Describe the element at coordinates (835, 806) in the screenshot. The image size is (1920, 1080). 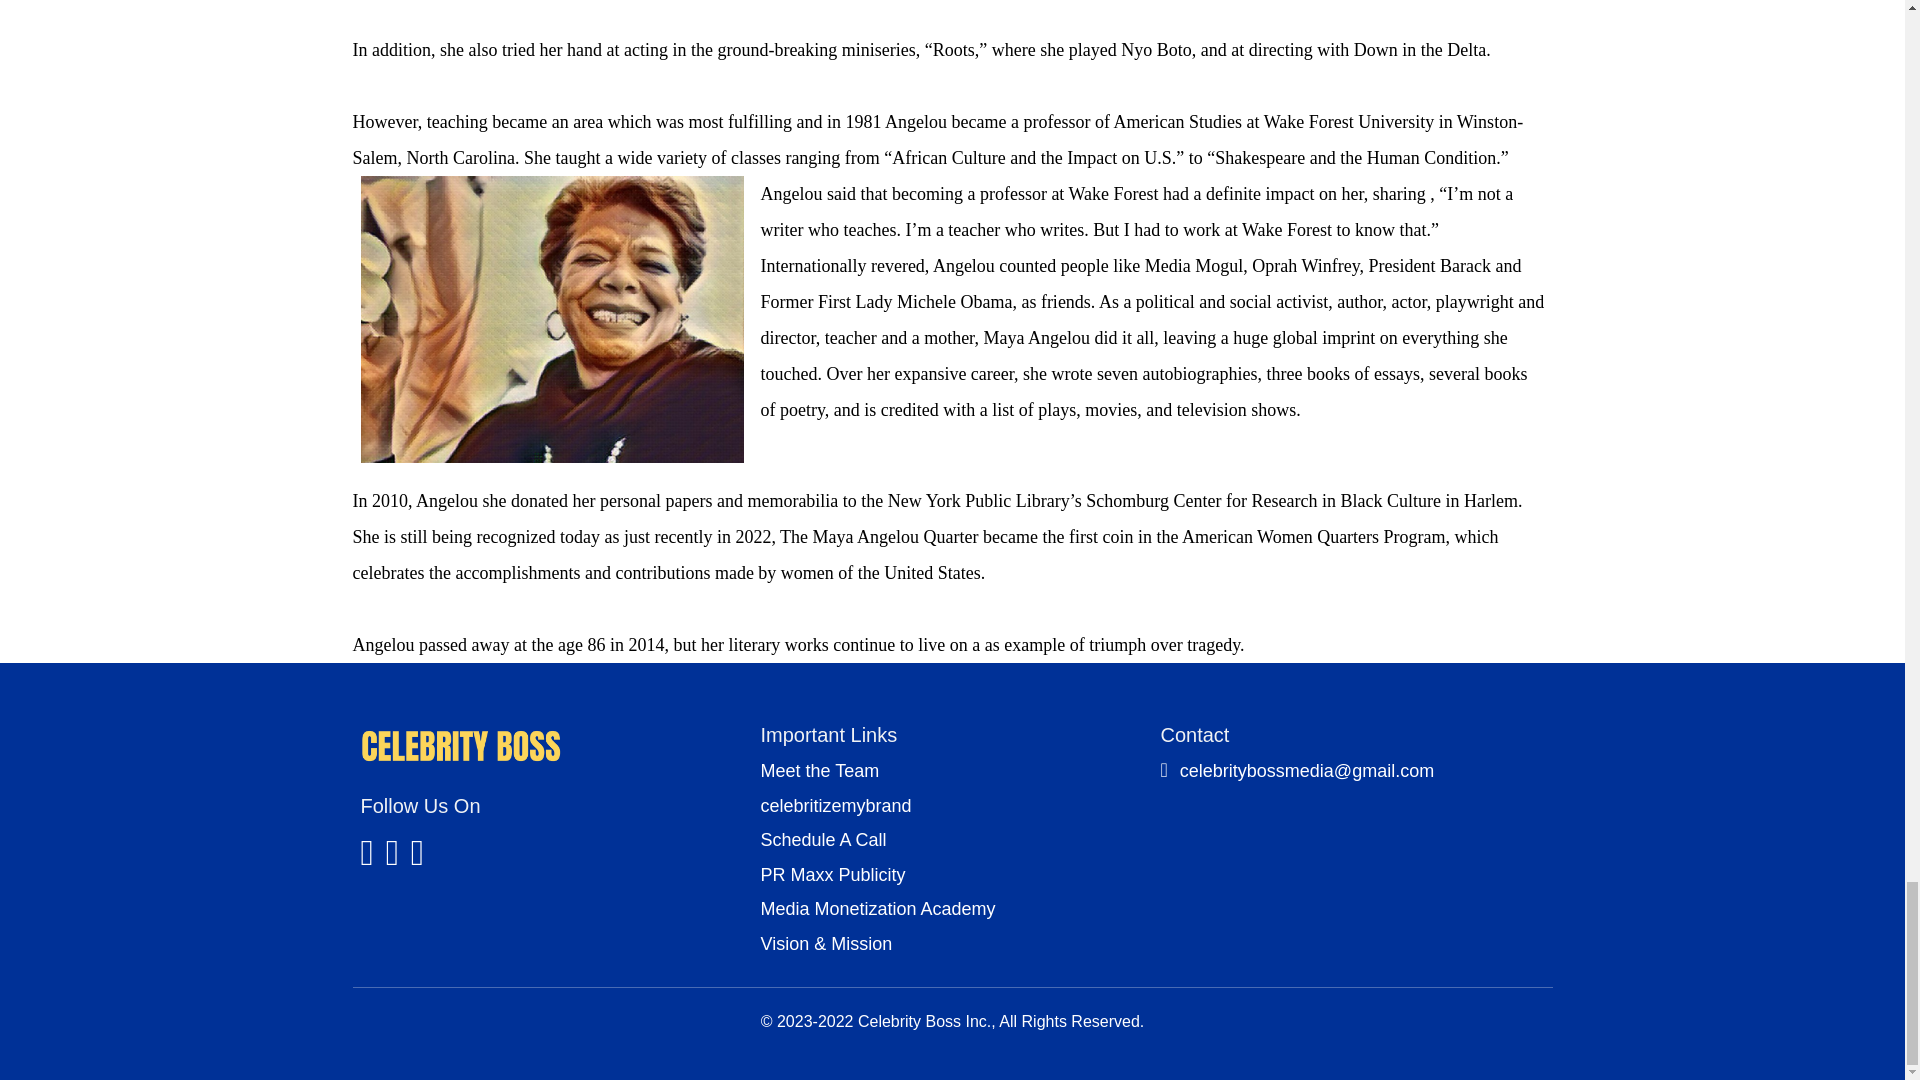
I see `celebritizemybrand` at that location.